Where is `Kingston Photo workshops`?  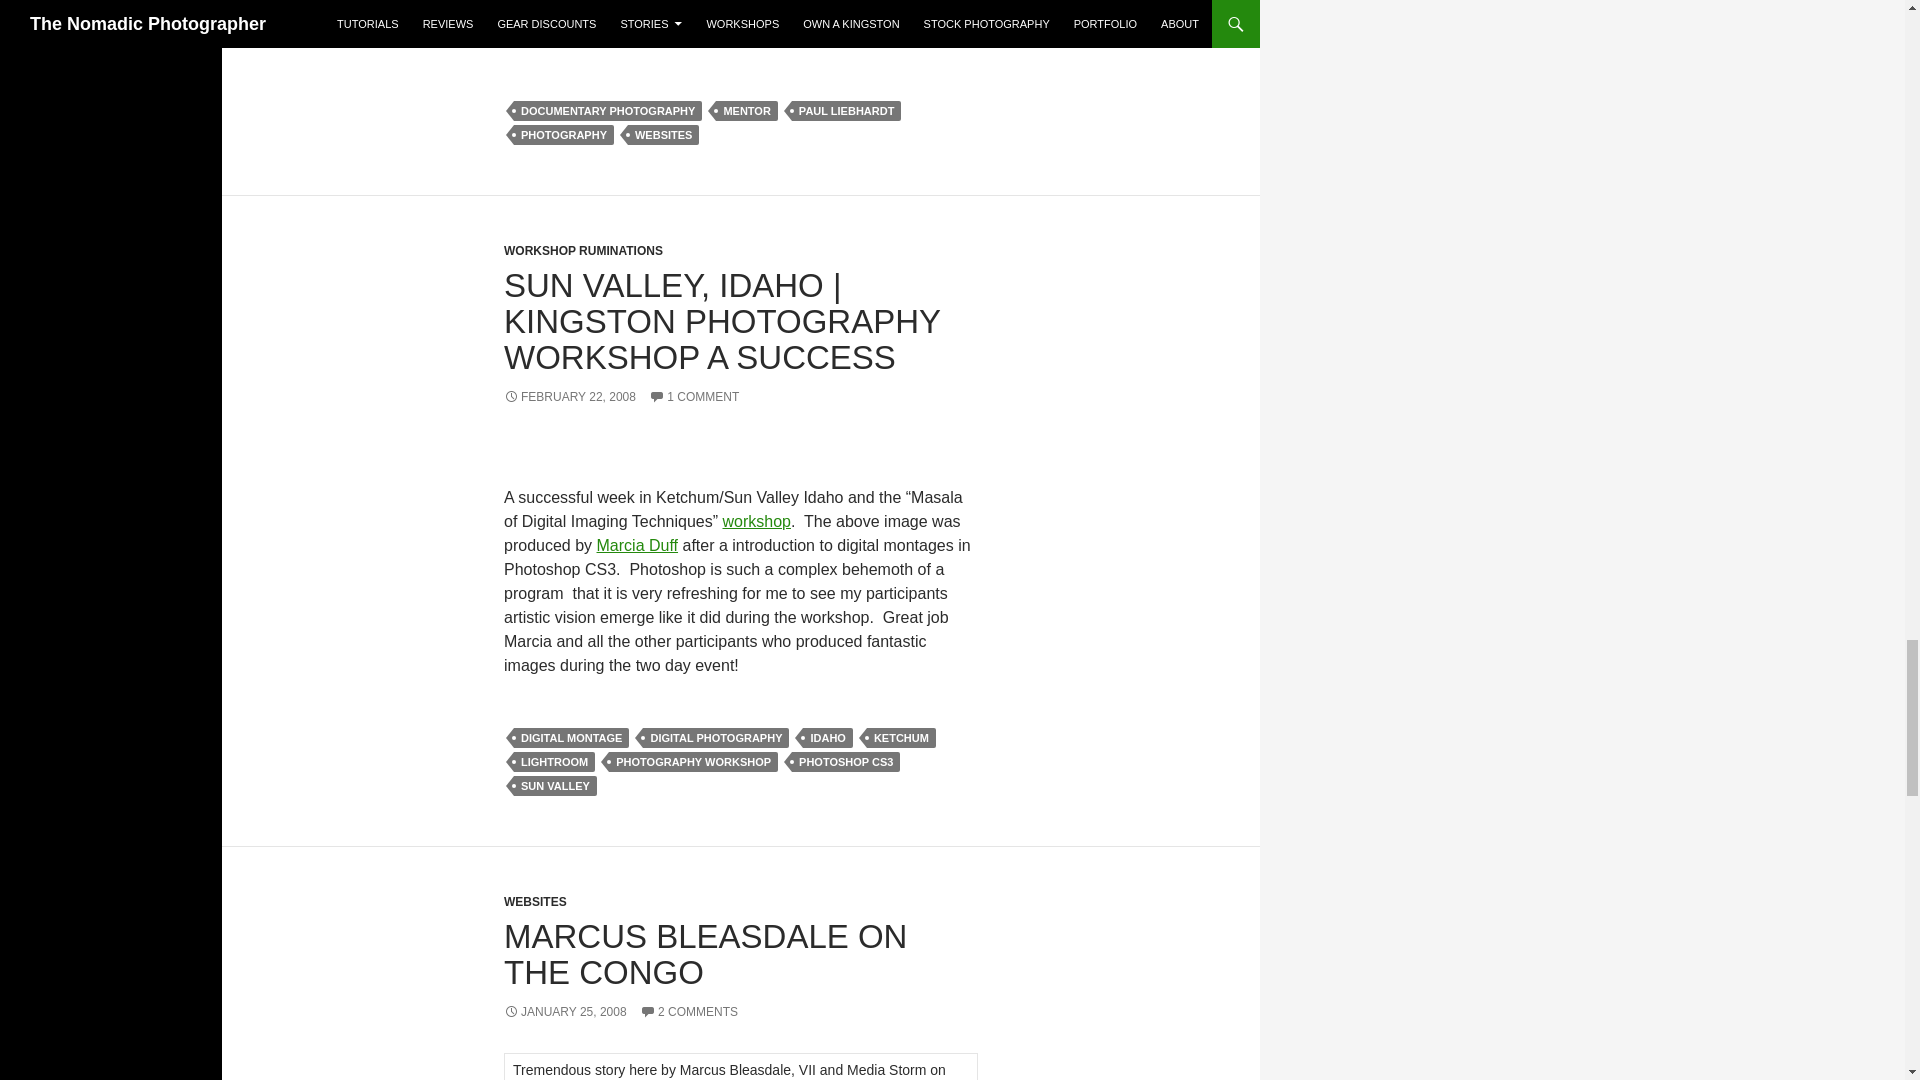 Kingston Photo workshops is located at coordinates (755, 522).